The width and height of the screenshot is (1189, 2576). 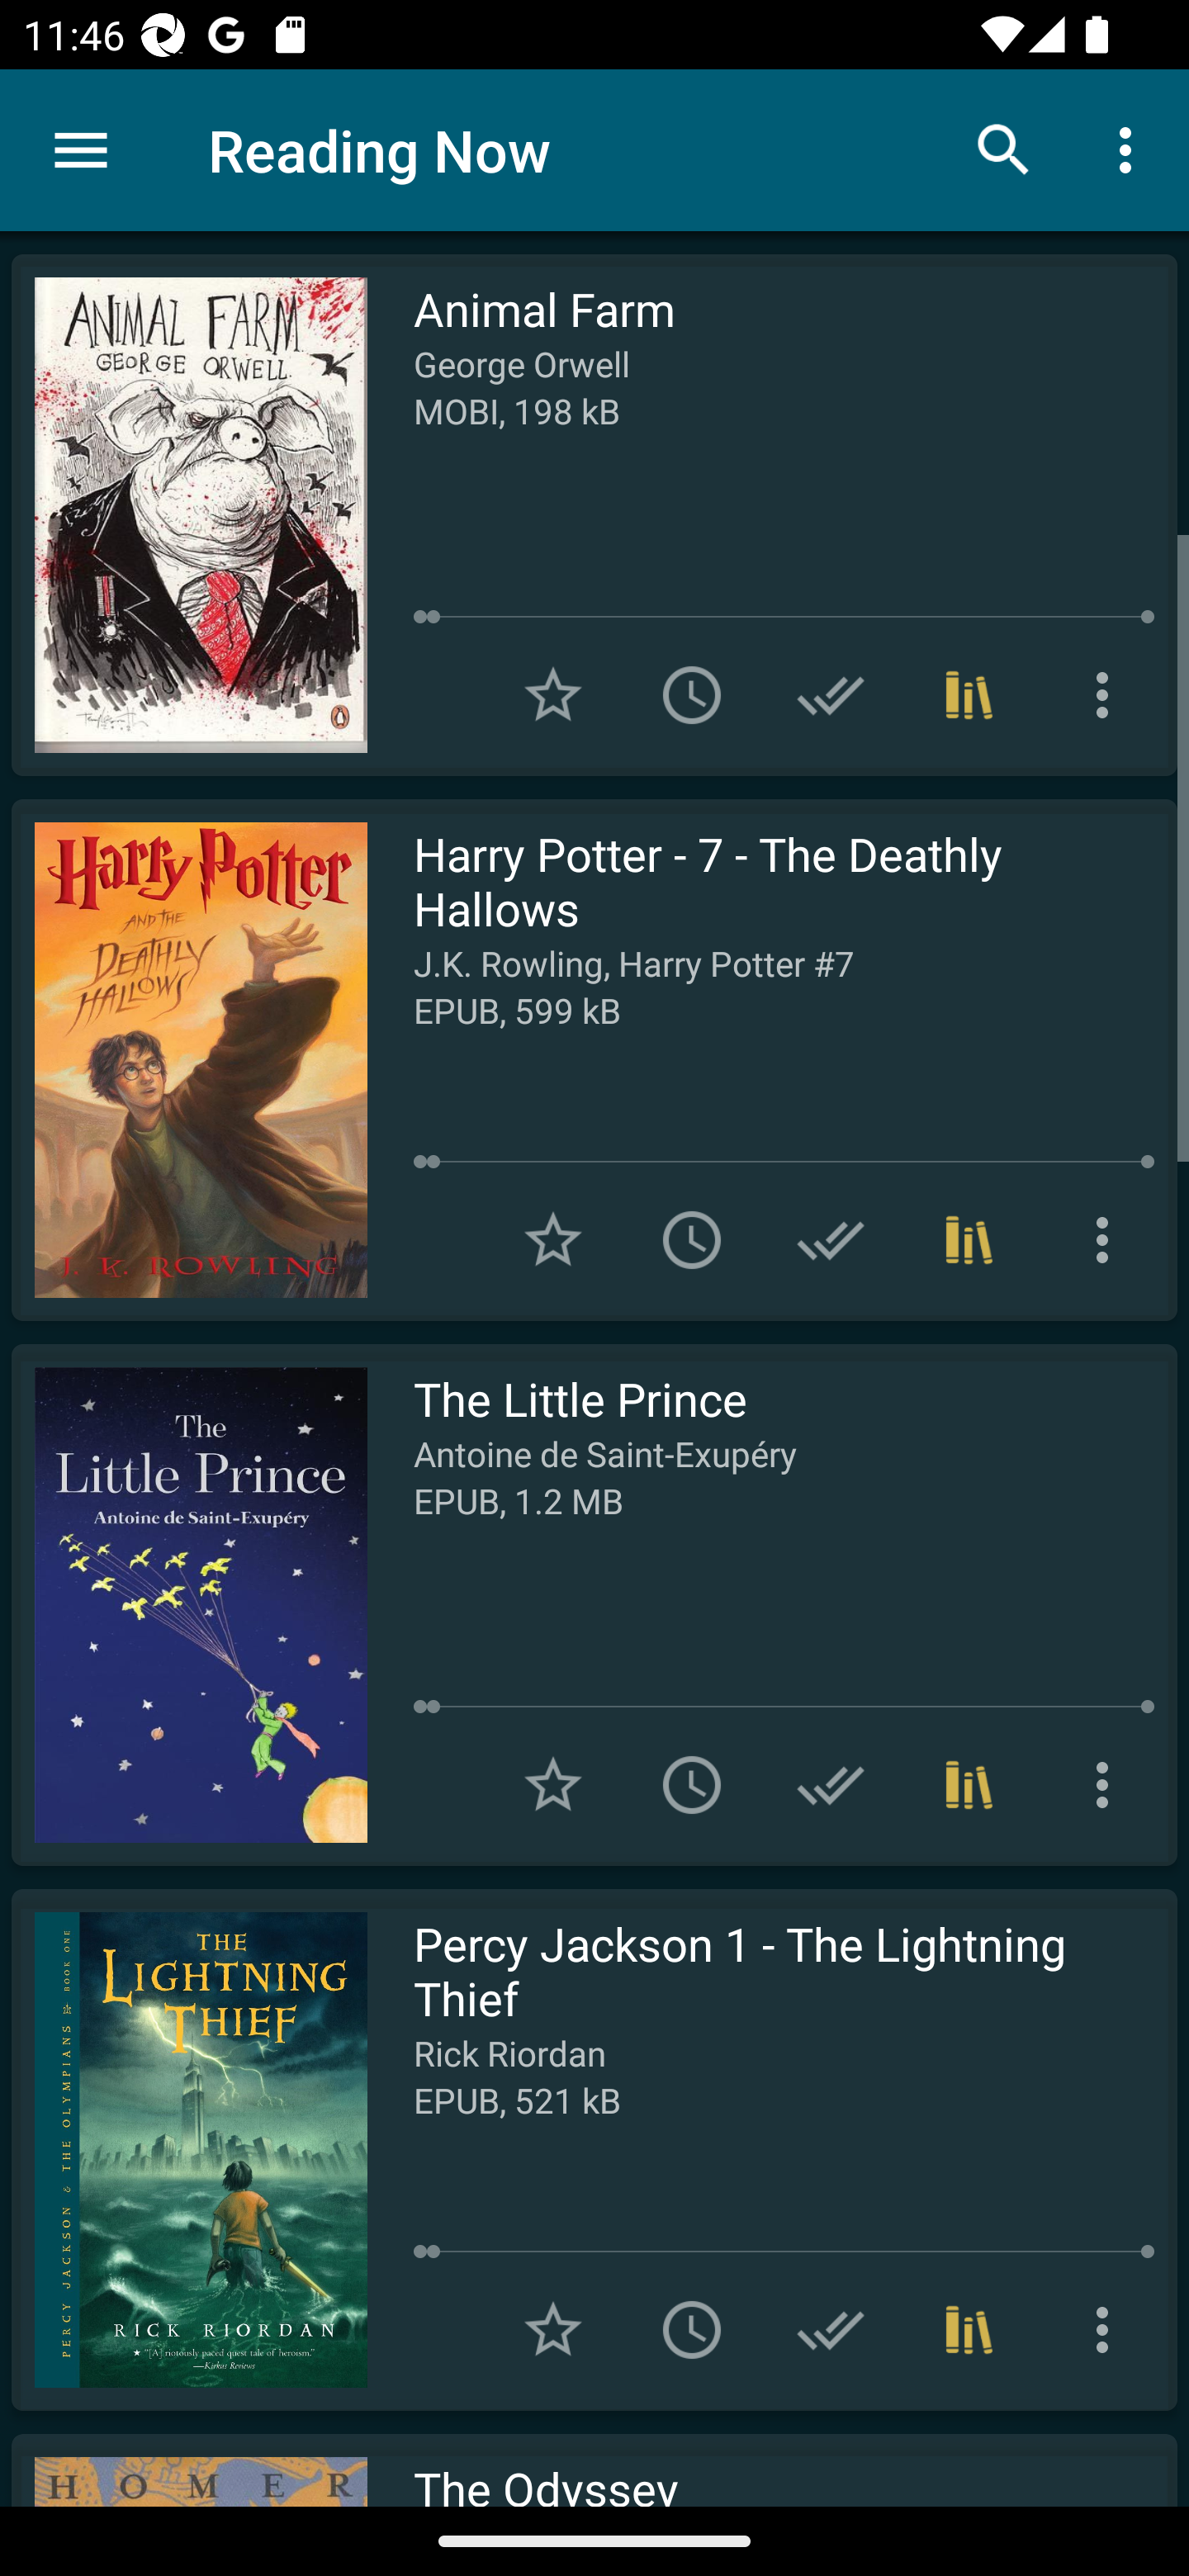 I want to click on Add to Have read, so click(x=831, y=2330).